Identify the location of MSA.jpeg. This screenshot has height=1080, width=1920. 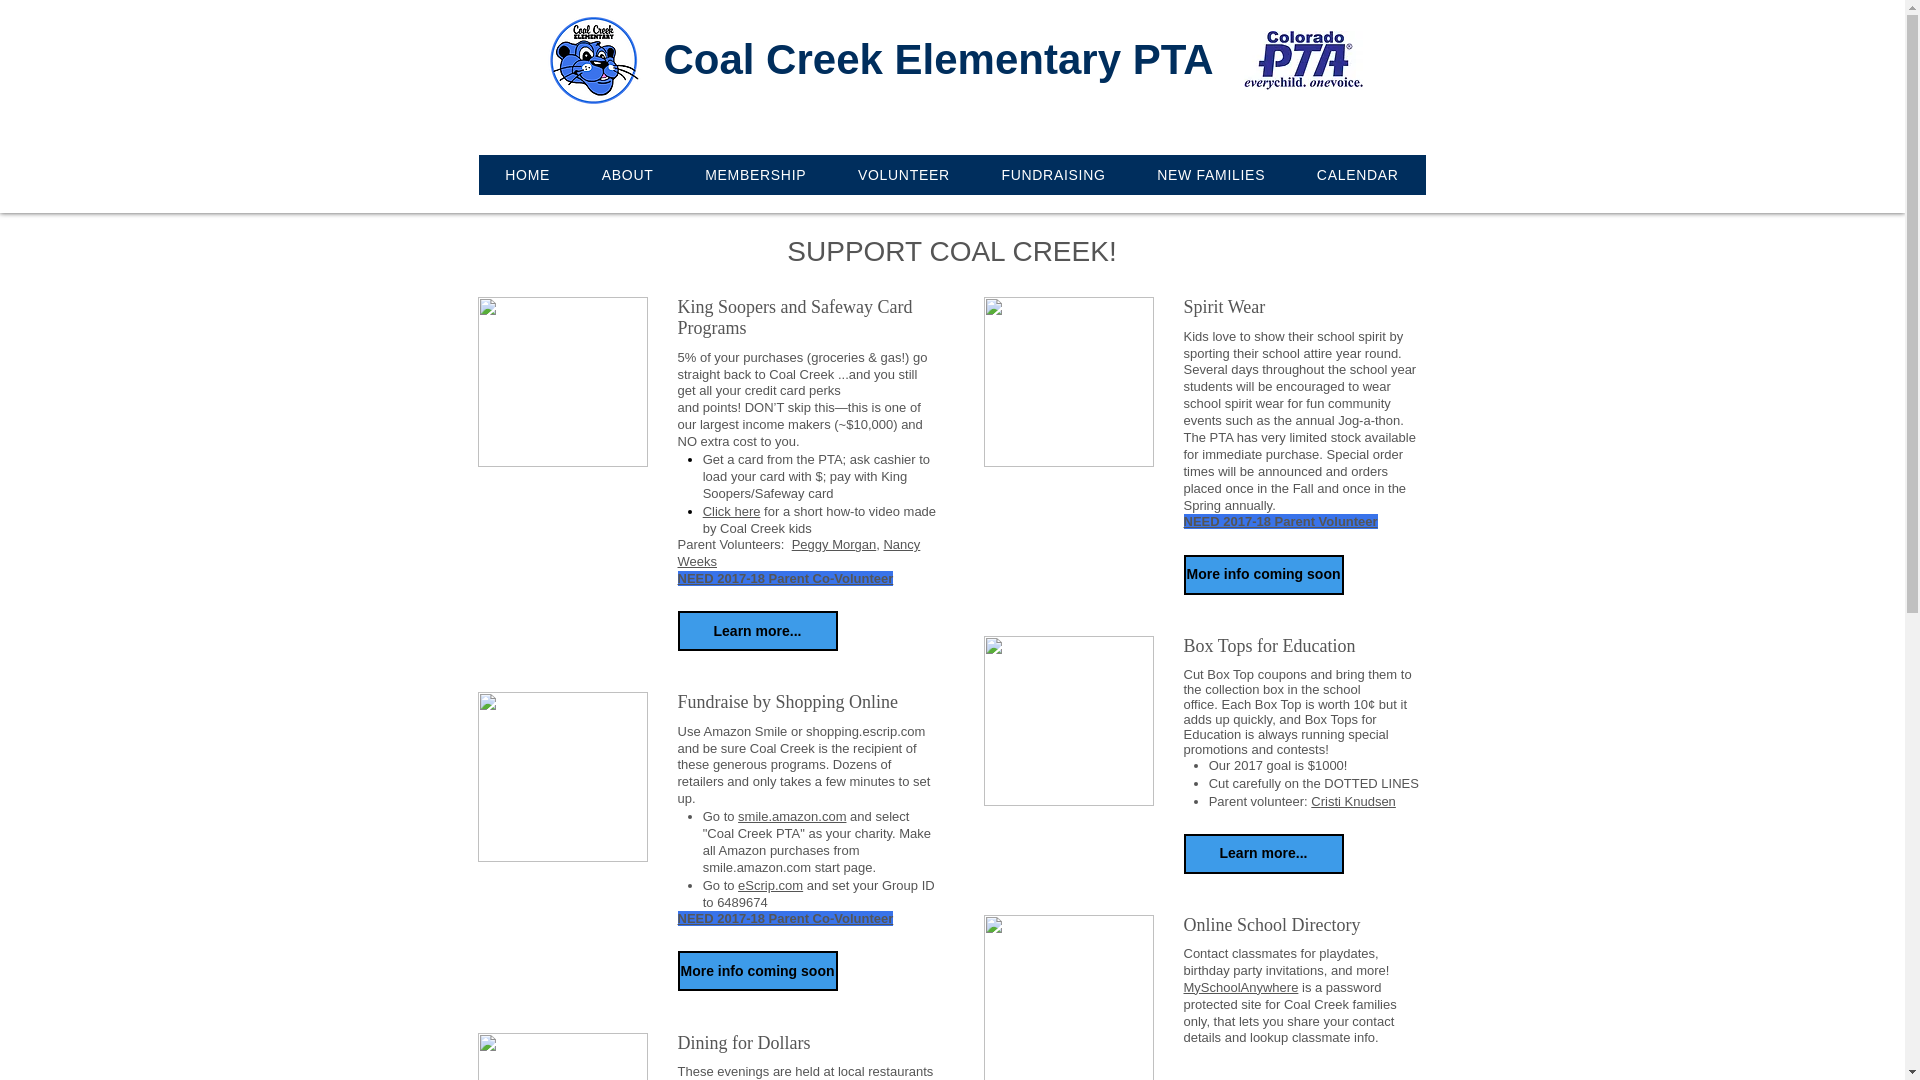
(1068, 997).